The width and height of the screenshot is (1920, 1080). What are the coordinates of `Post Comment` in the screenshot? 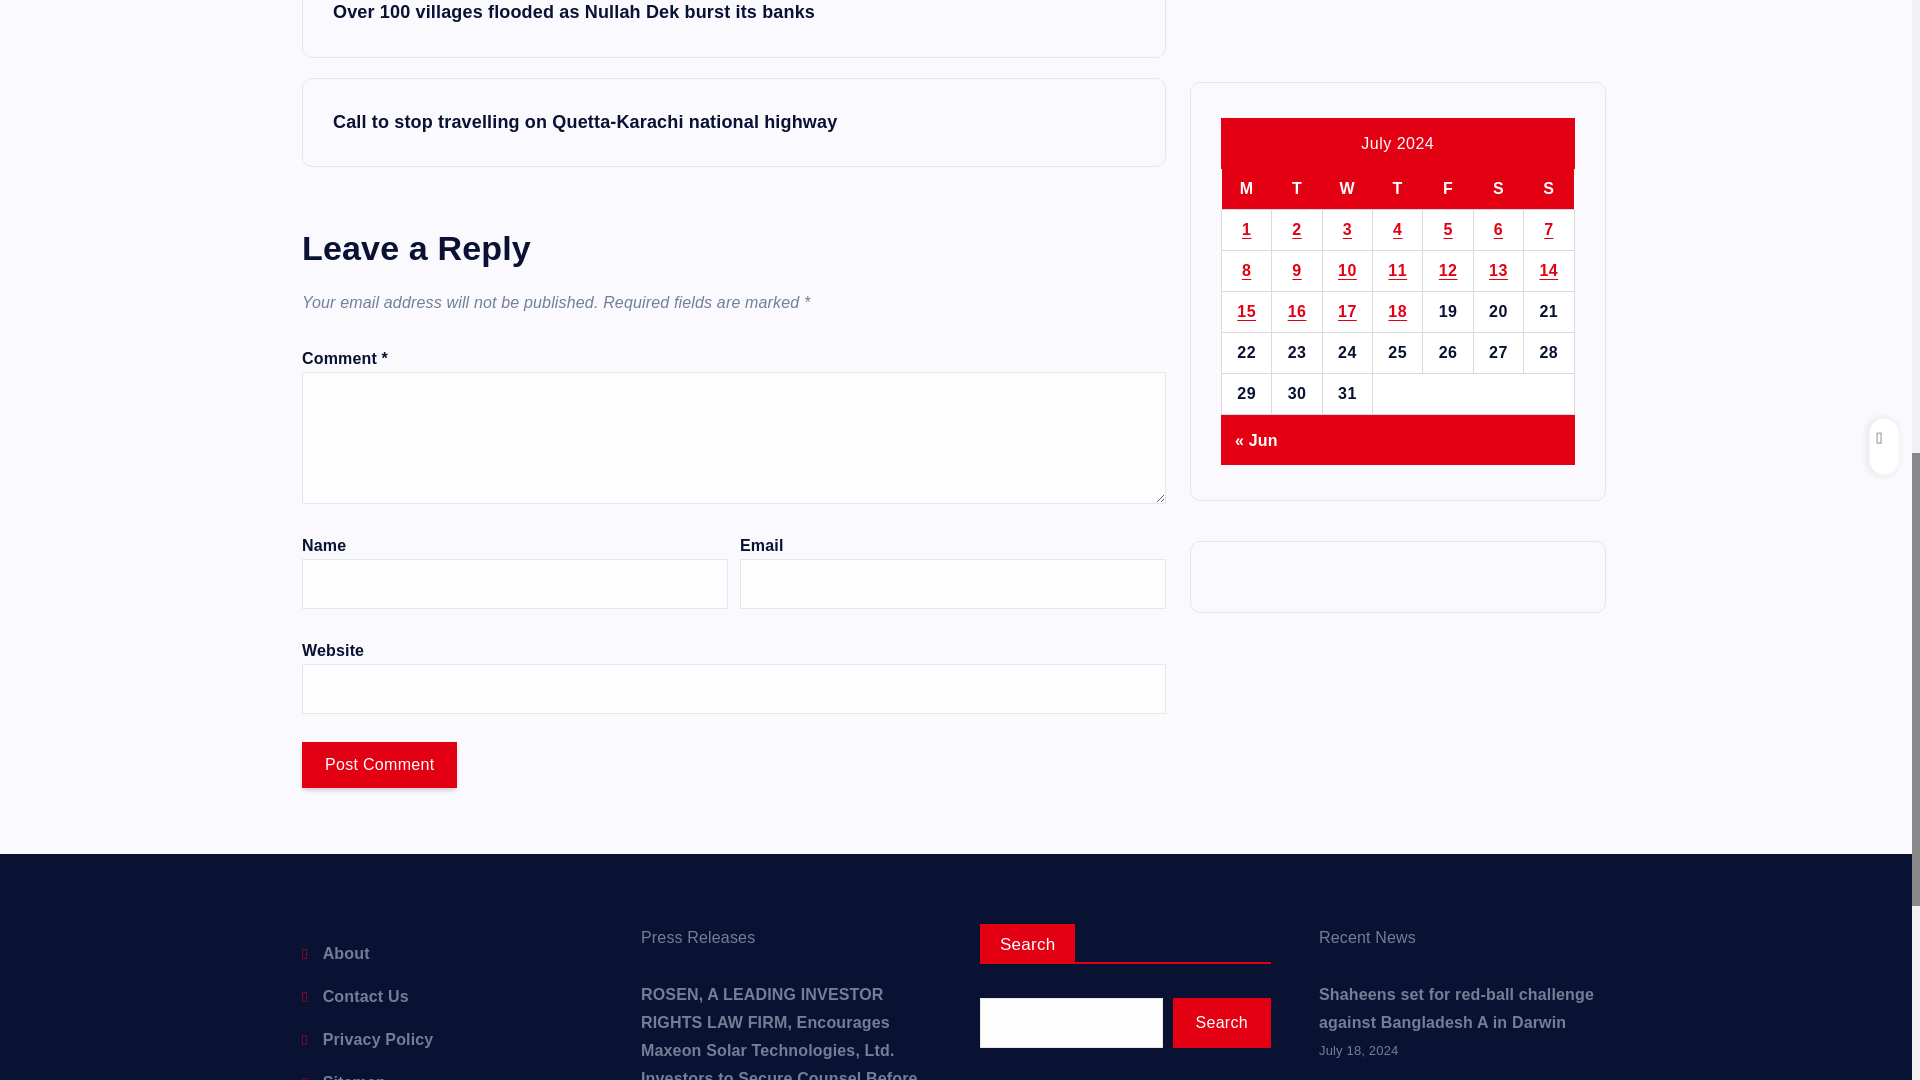 It's located at (378, 764).